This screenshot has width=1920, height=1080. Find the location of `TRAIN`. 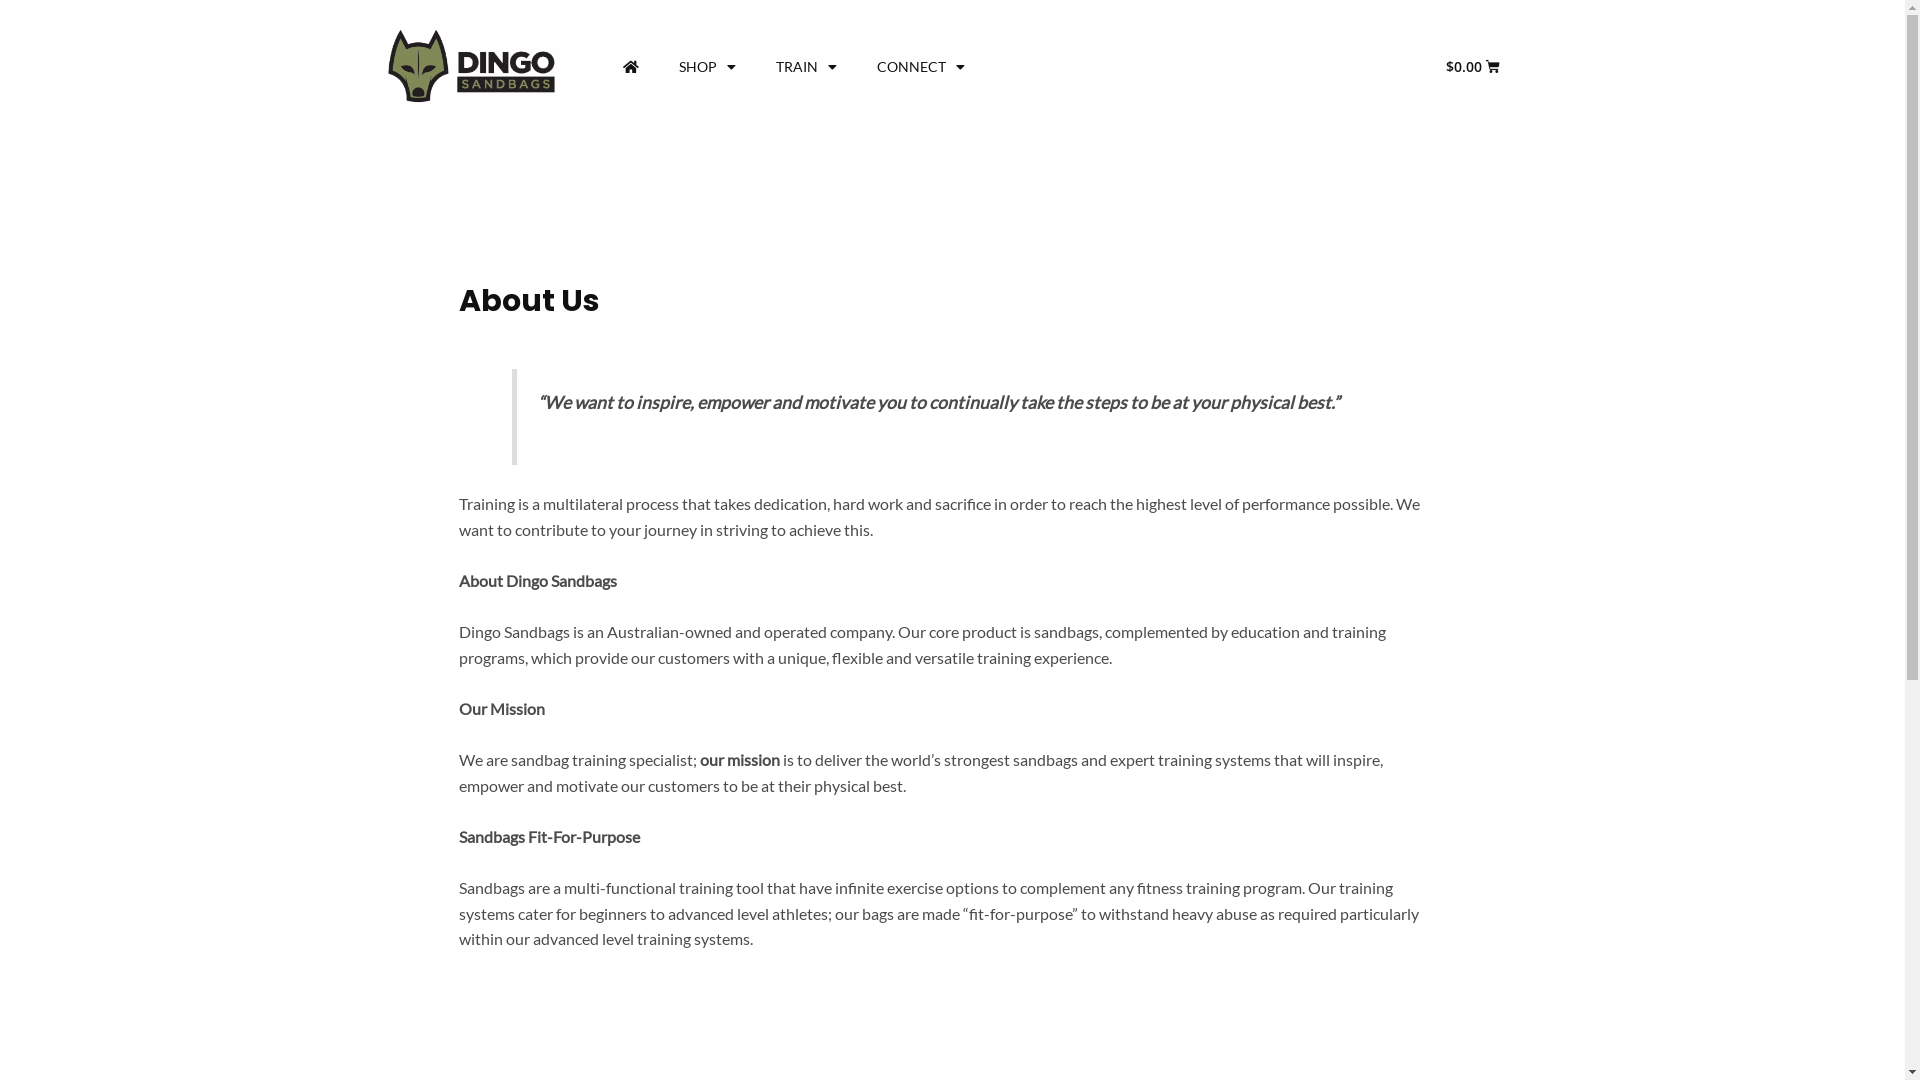

TRAIN is located at coordinates (806, 67).